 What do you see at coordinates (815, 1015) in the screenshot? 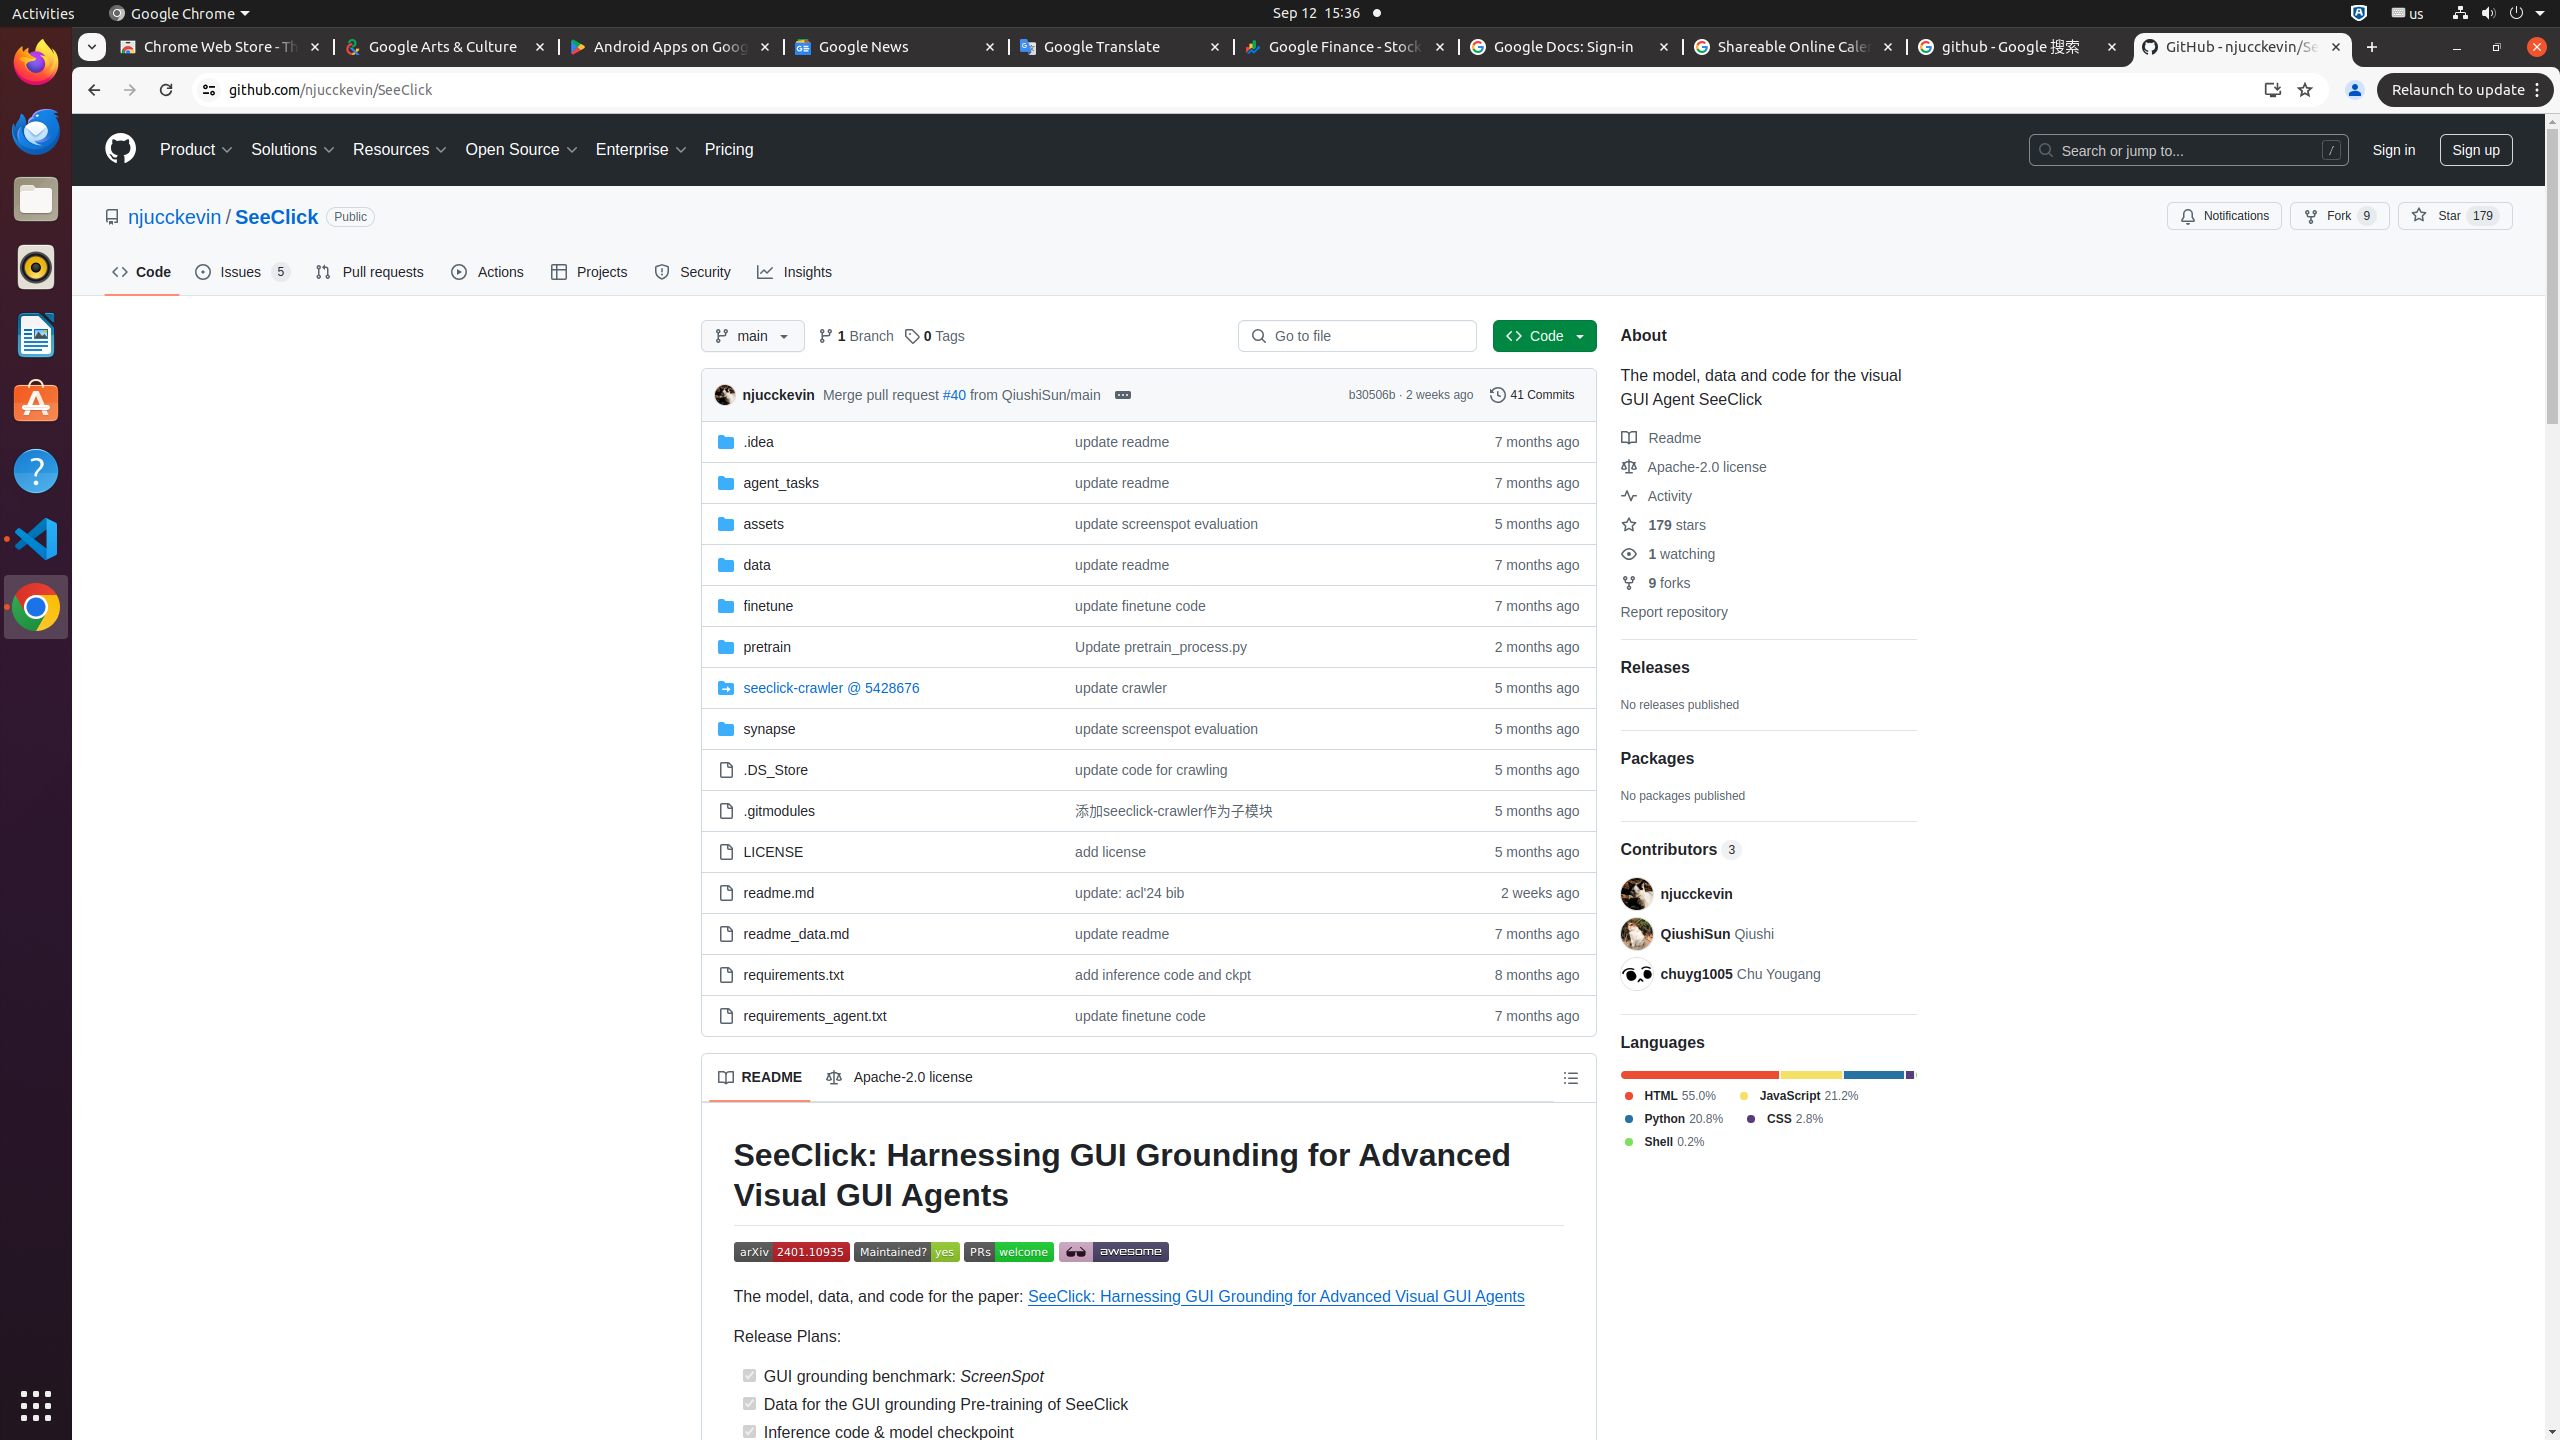
I see `requirements_agent.txt, (File)` at bounding box center [815, 1015].